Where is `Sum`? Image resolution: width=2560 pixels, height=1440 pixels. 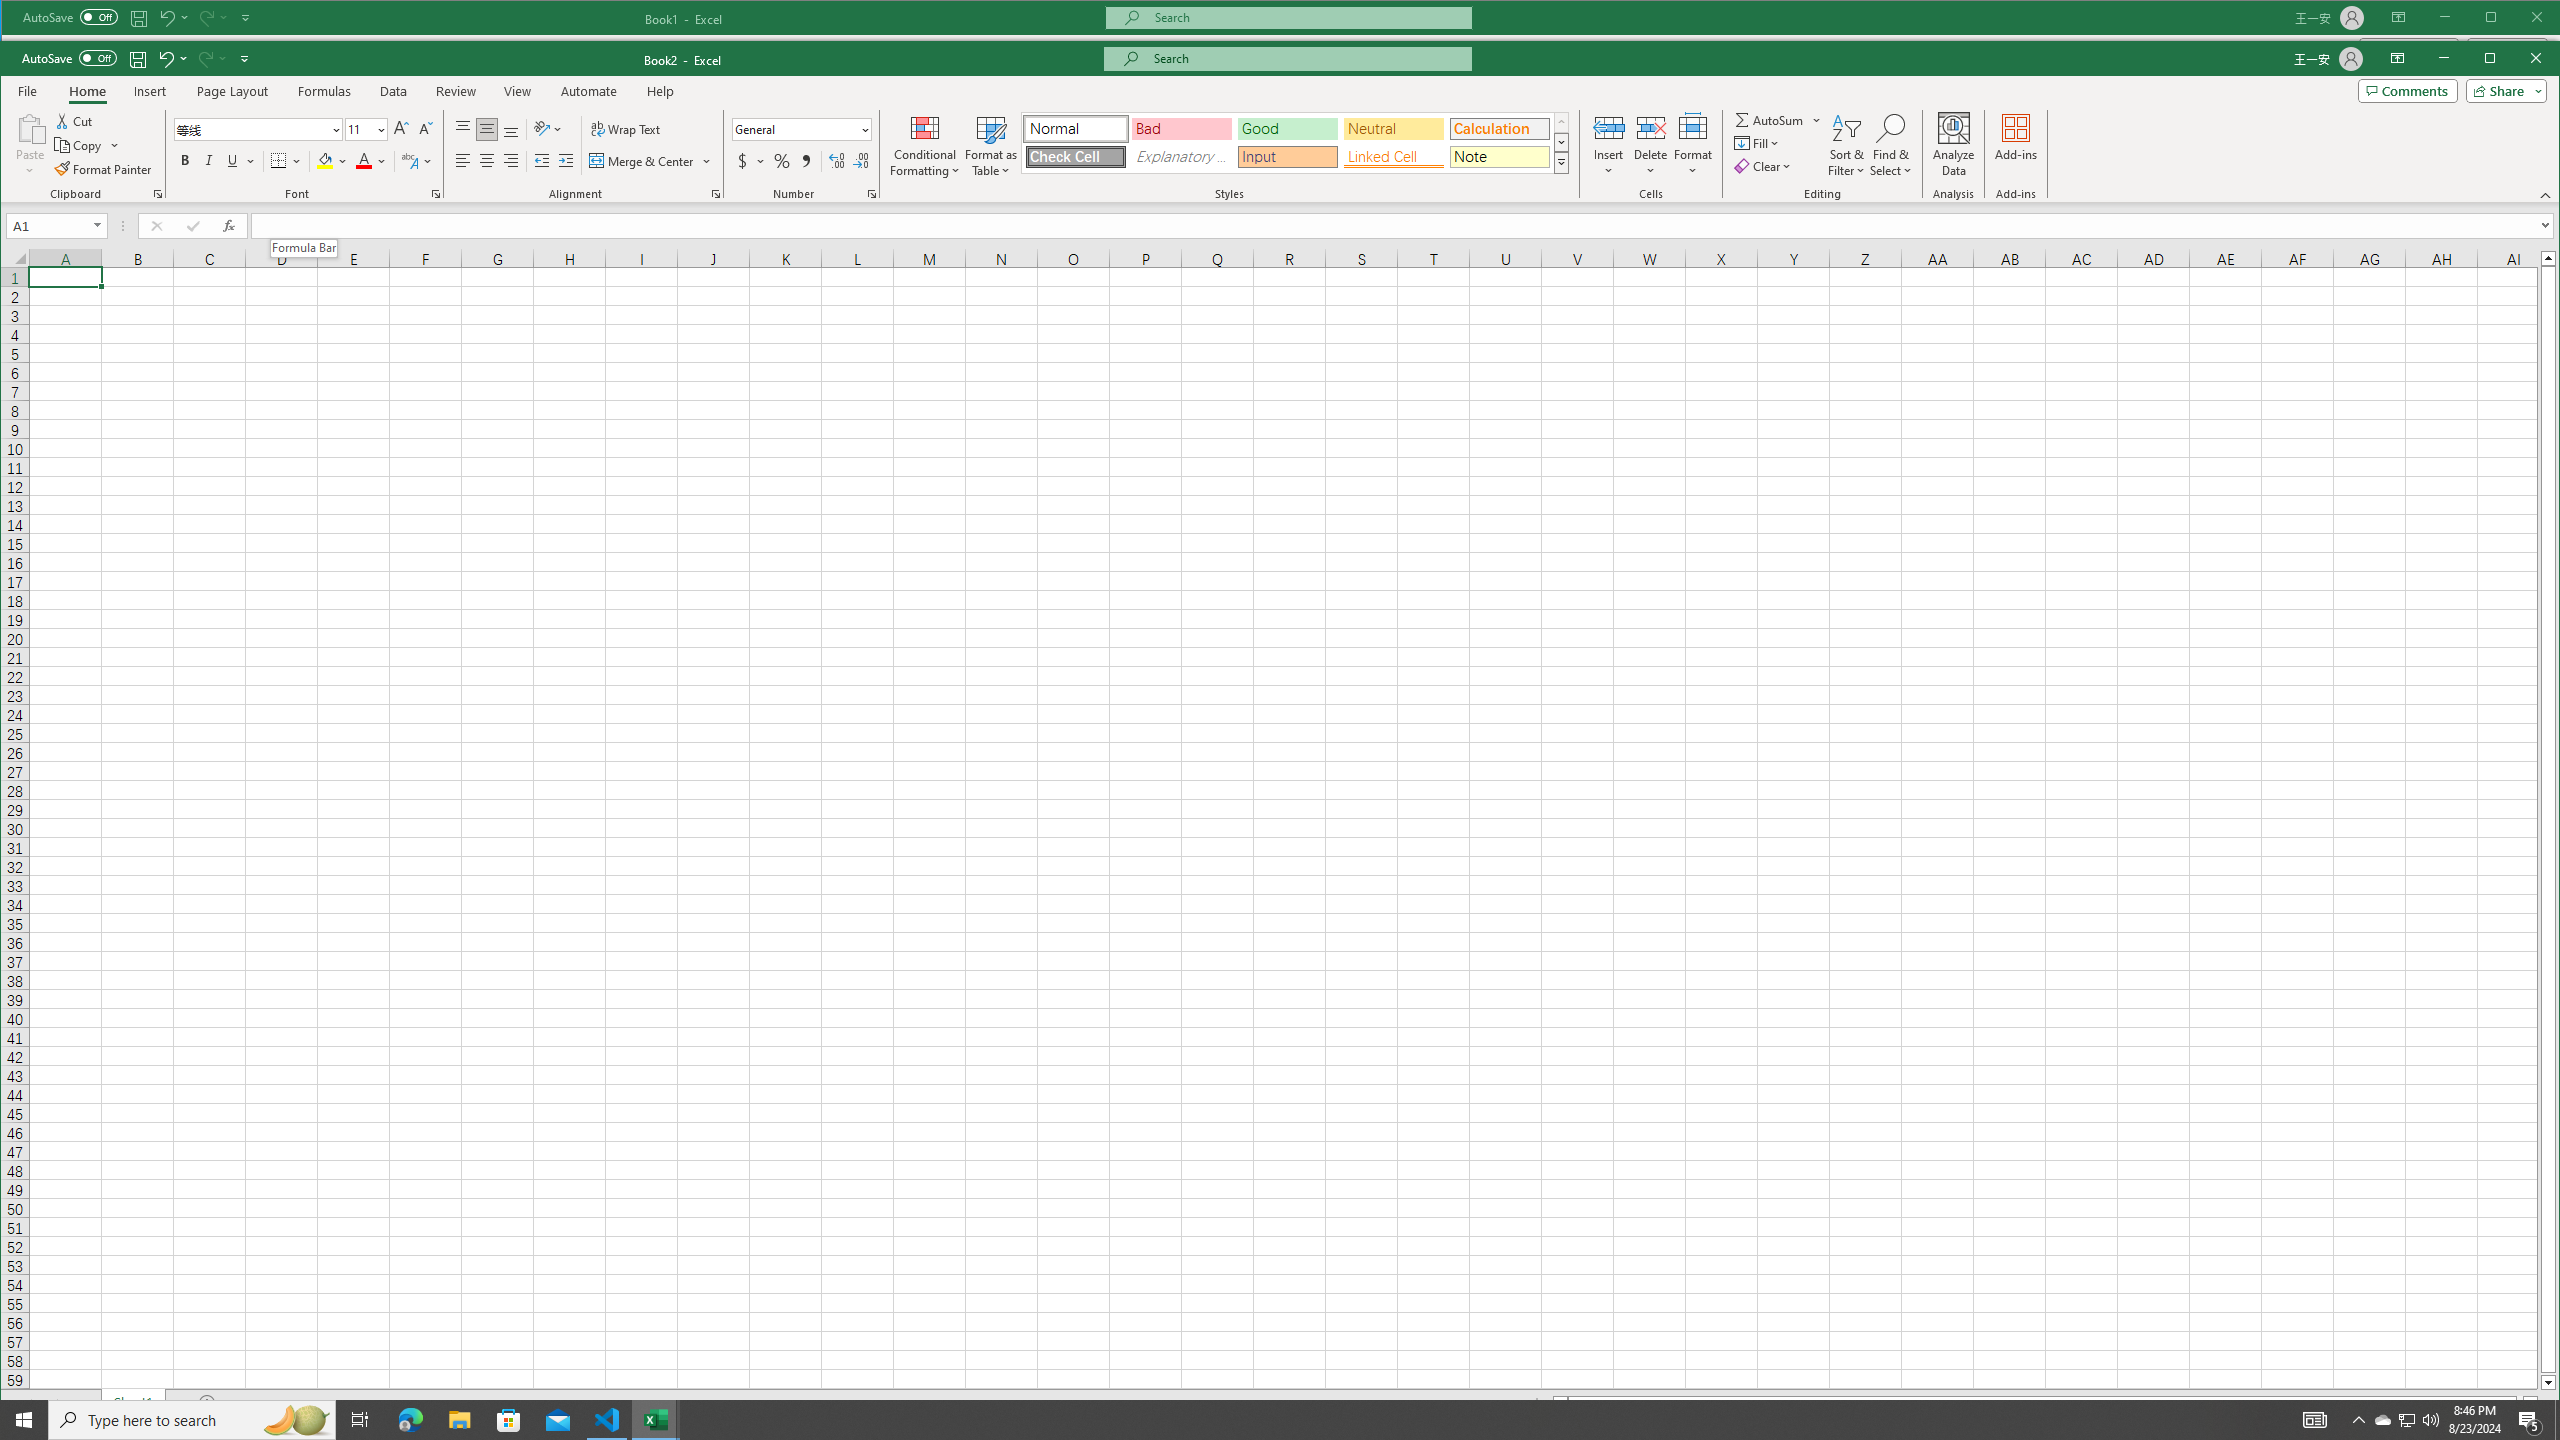 Sum is located at coordinates (1770, 120).